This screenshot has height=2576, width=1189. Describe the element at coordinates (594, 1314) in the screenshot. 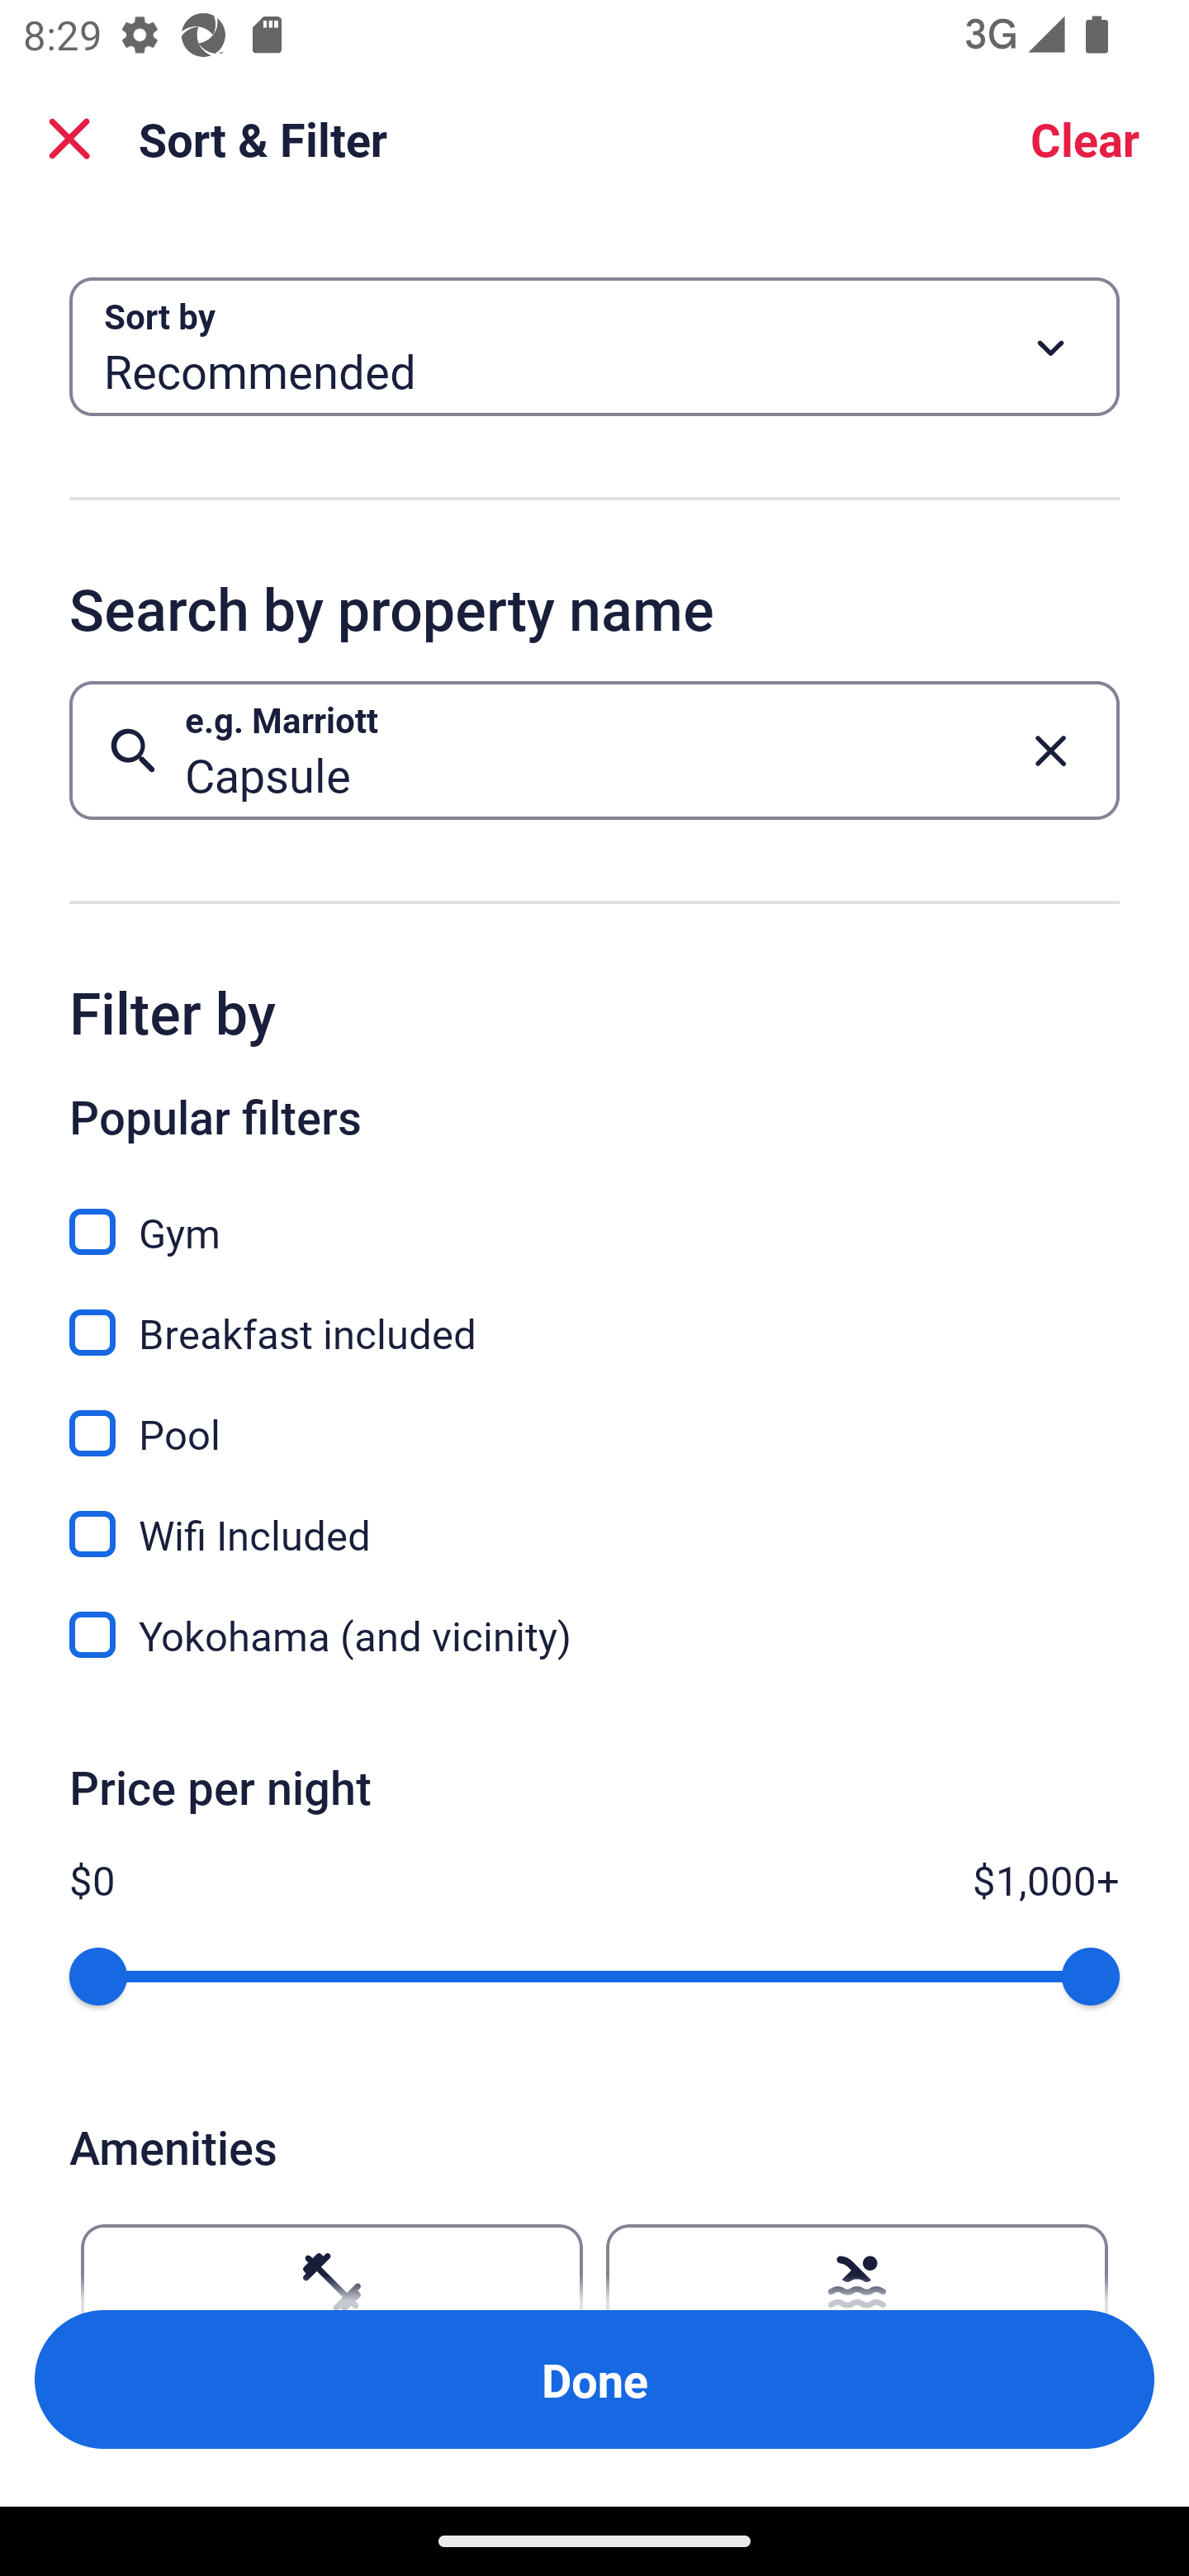

I see `Breakfast included, Breakfast included` at that location.